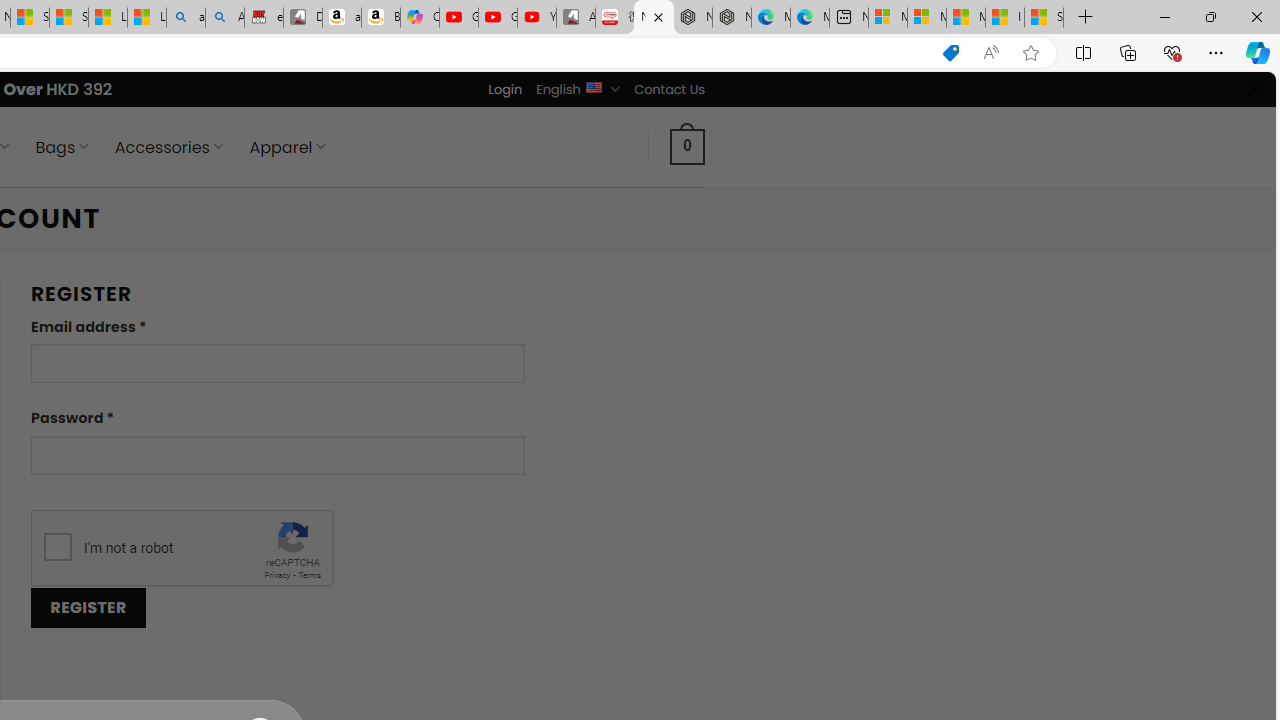 The image size is (1280, 720). Describe the element at coordinates (498, 18) in the screenshot. I see `Gloom - YouTube` at that location.